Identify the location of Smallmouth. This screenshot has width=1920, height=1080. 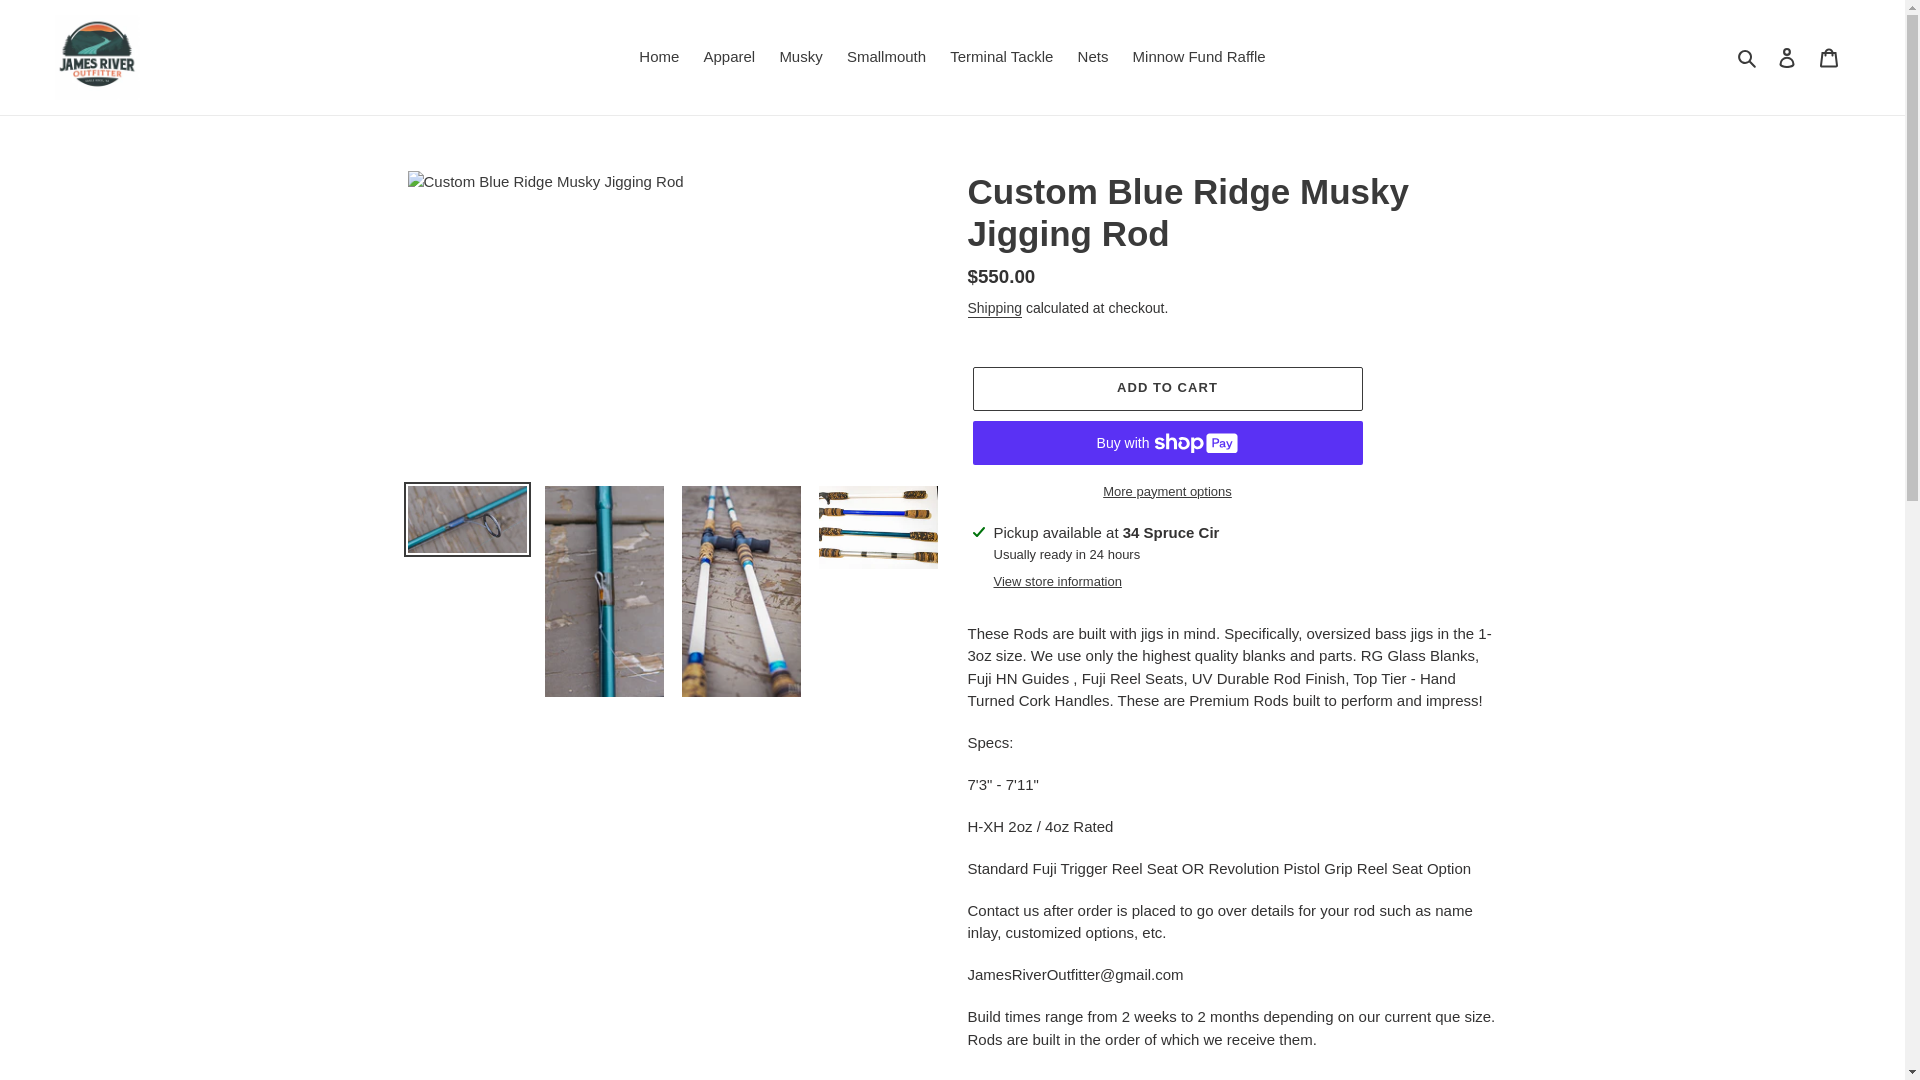
(886, 58).